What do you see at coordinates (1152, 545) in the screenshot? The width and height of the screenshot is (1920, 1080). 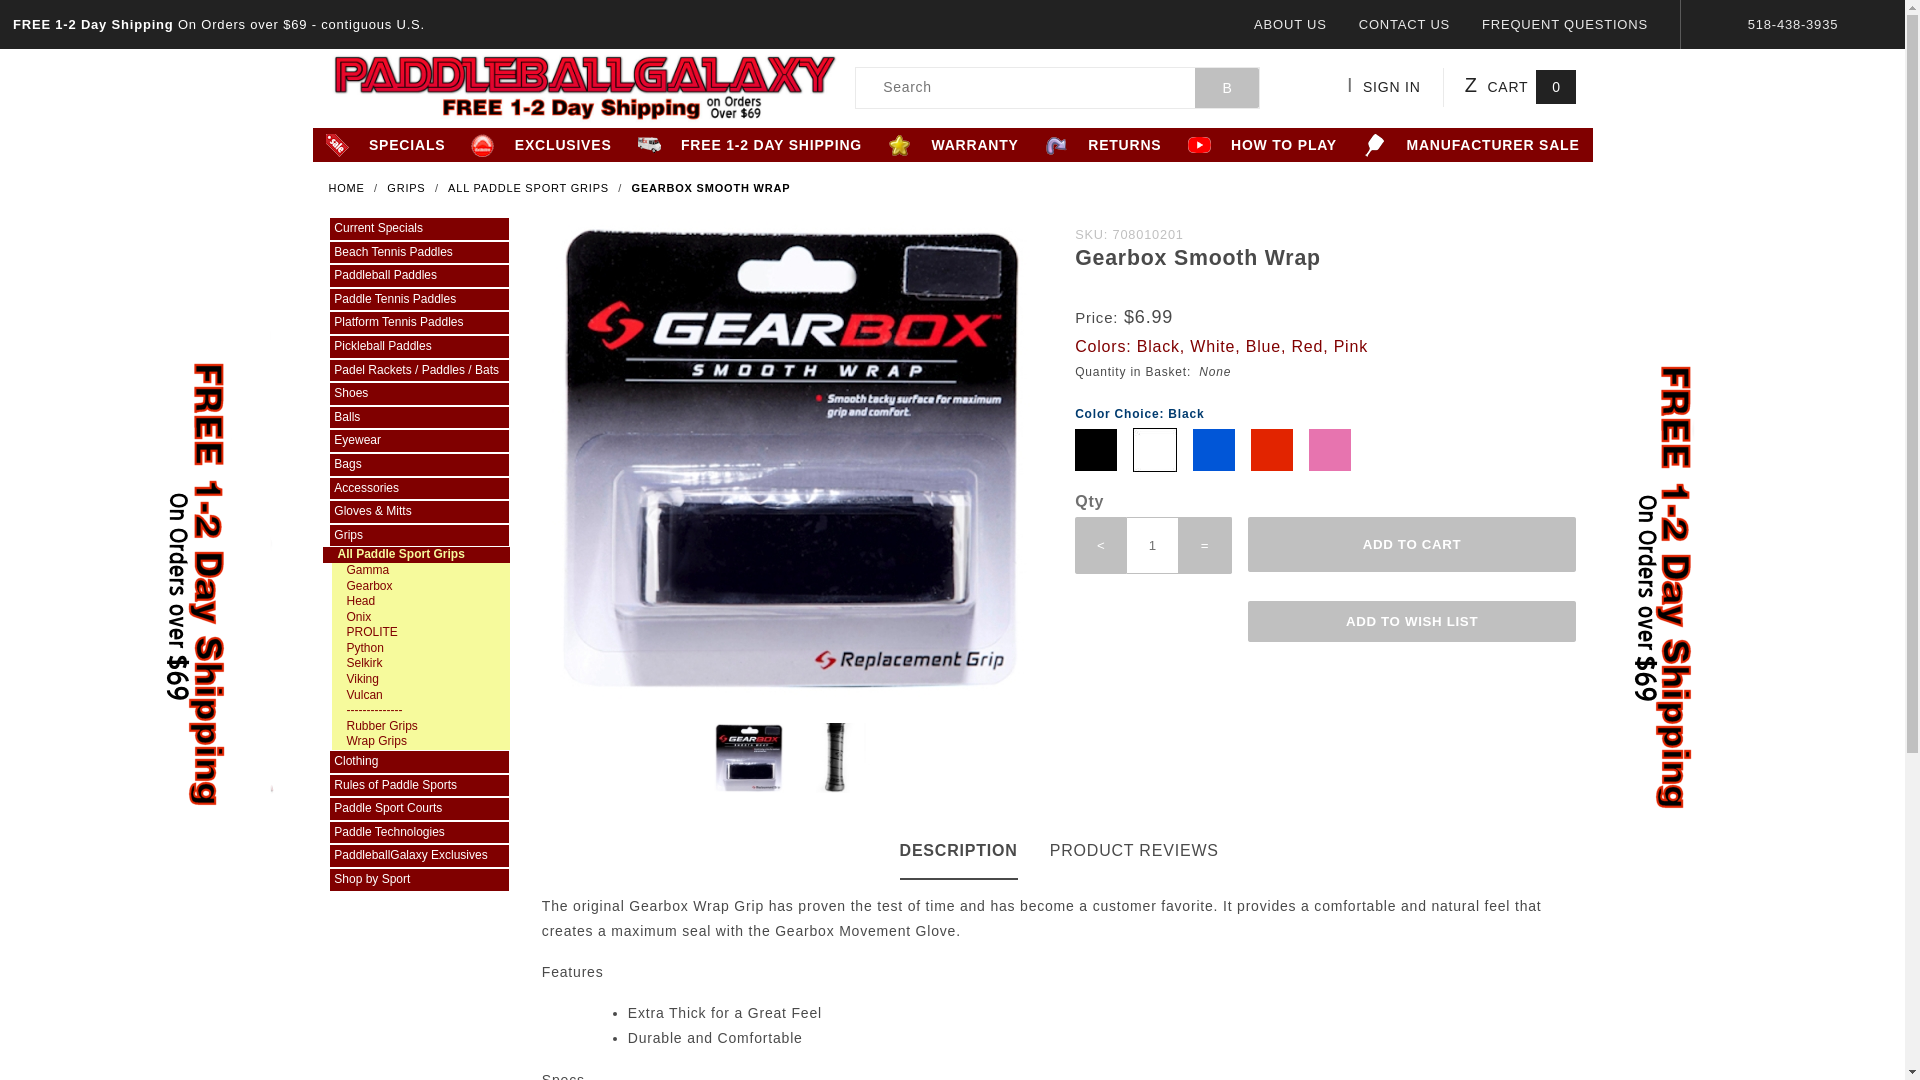 I see `1` at bounding box center [1152, 545].